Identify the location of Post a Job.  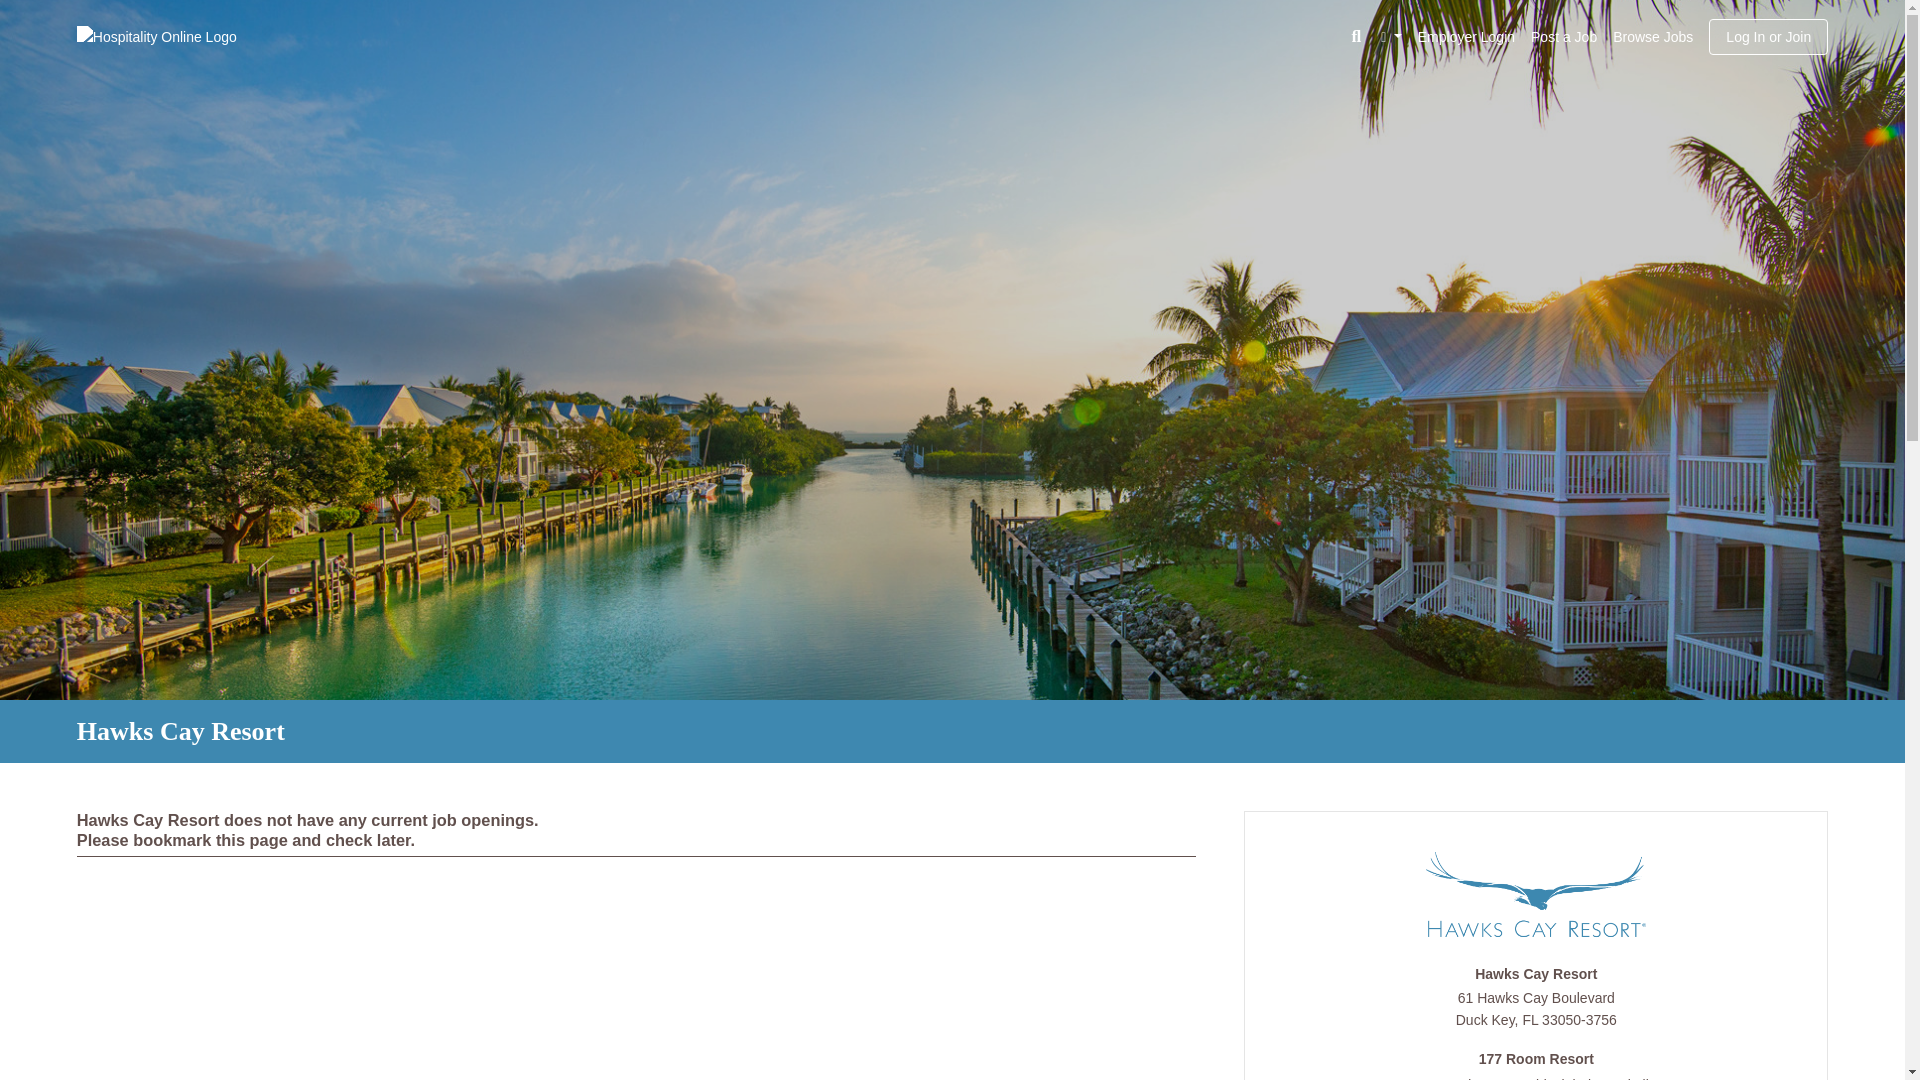
(1564, 40).